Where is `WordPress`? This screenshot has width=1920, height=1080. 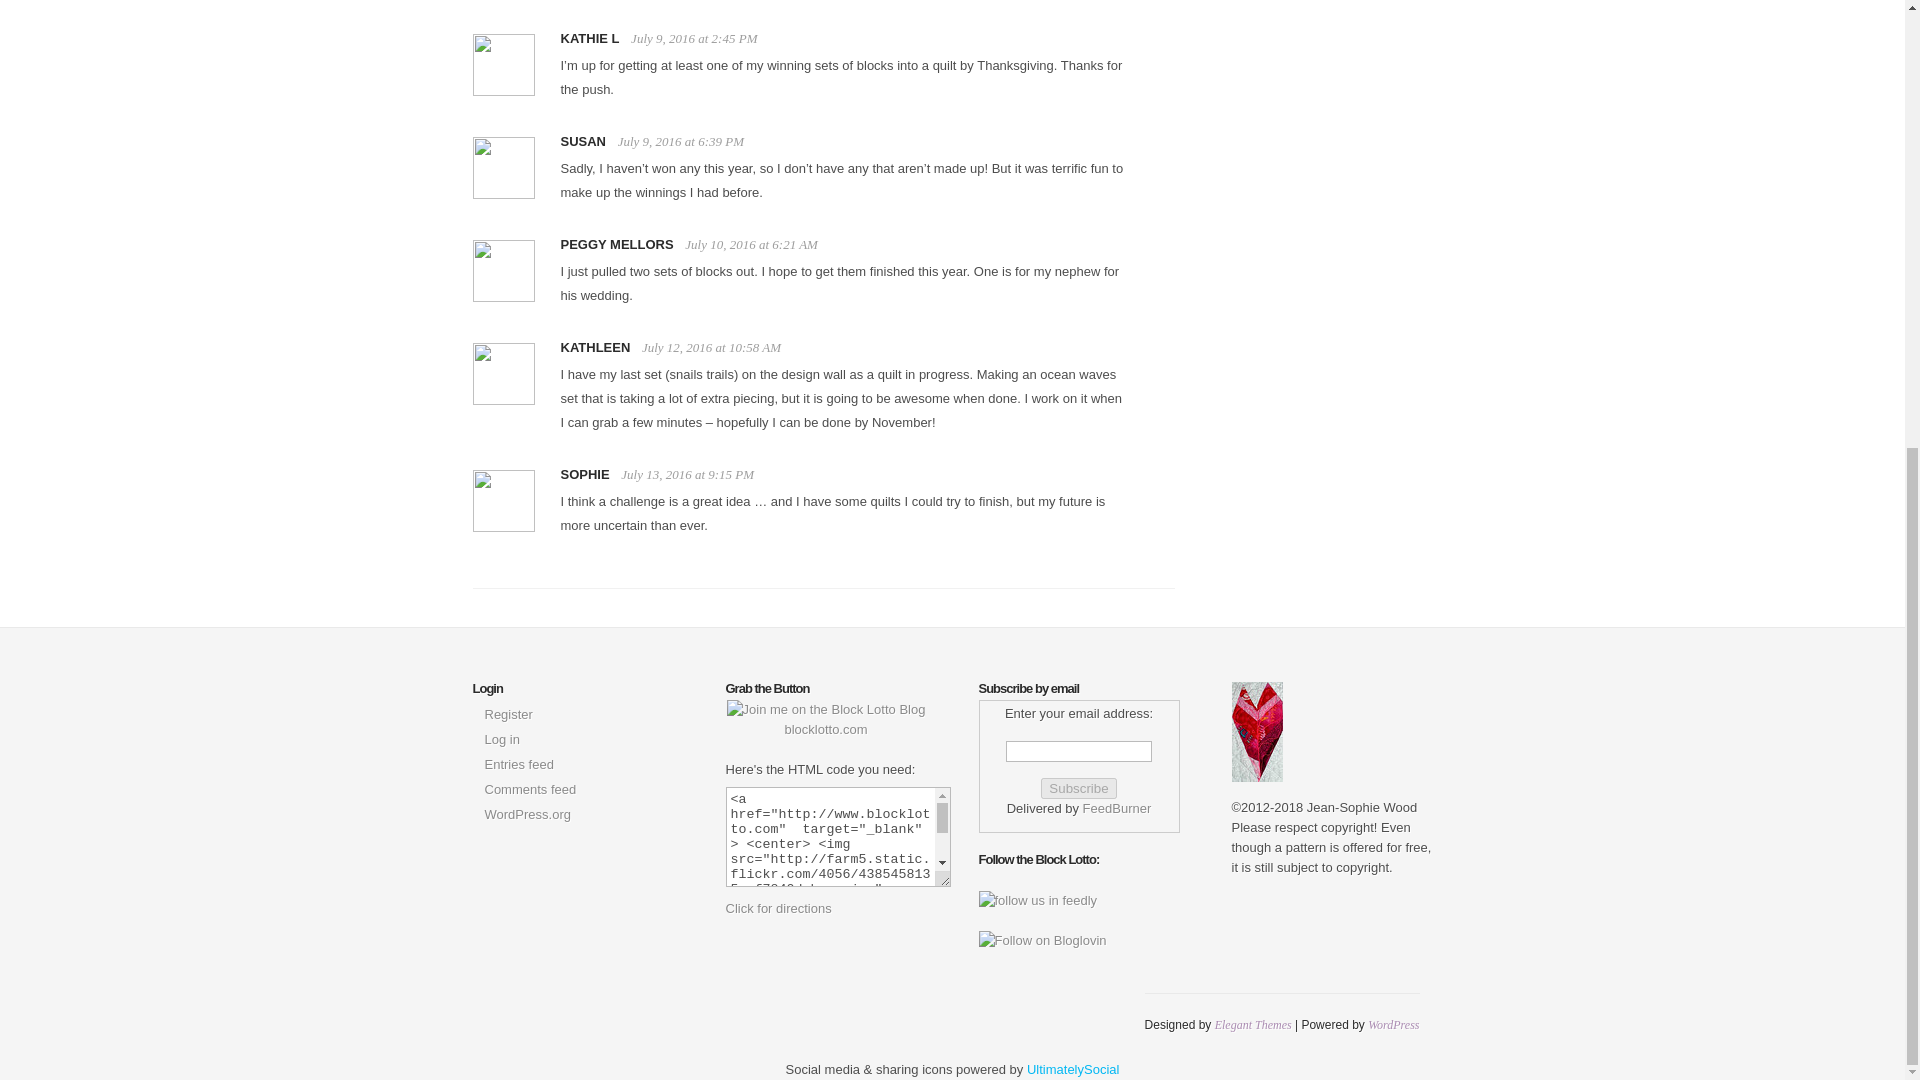 WordPress is located at coordinates (1392, 1025).